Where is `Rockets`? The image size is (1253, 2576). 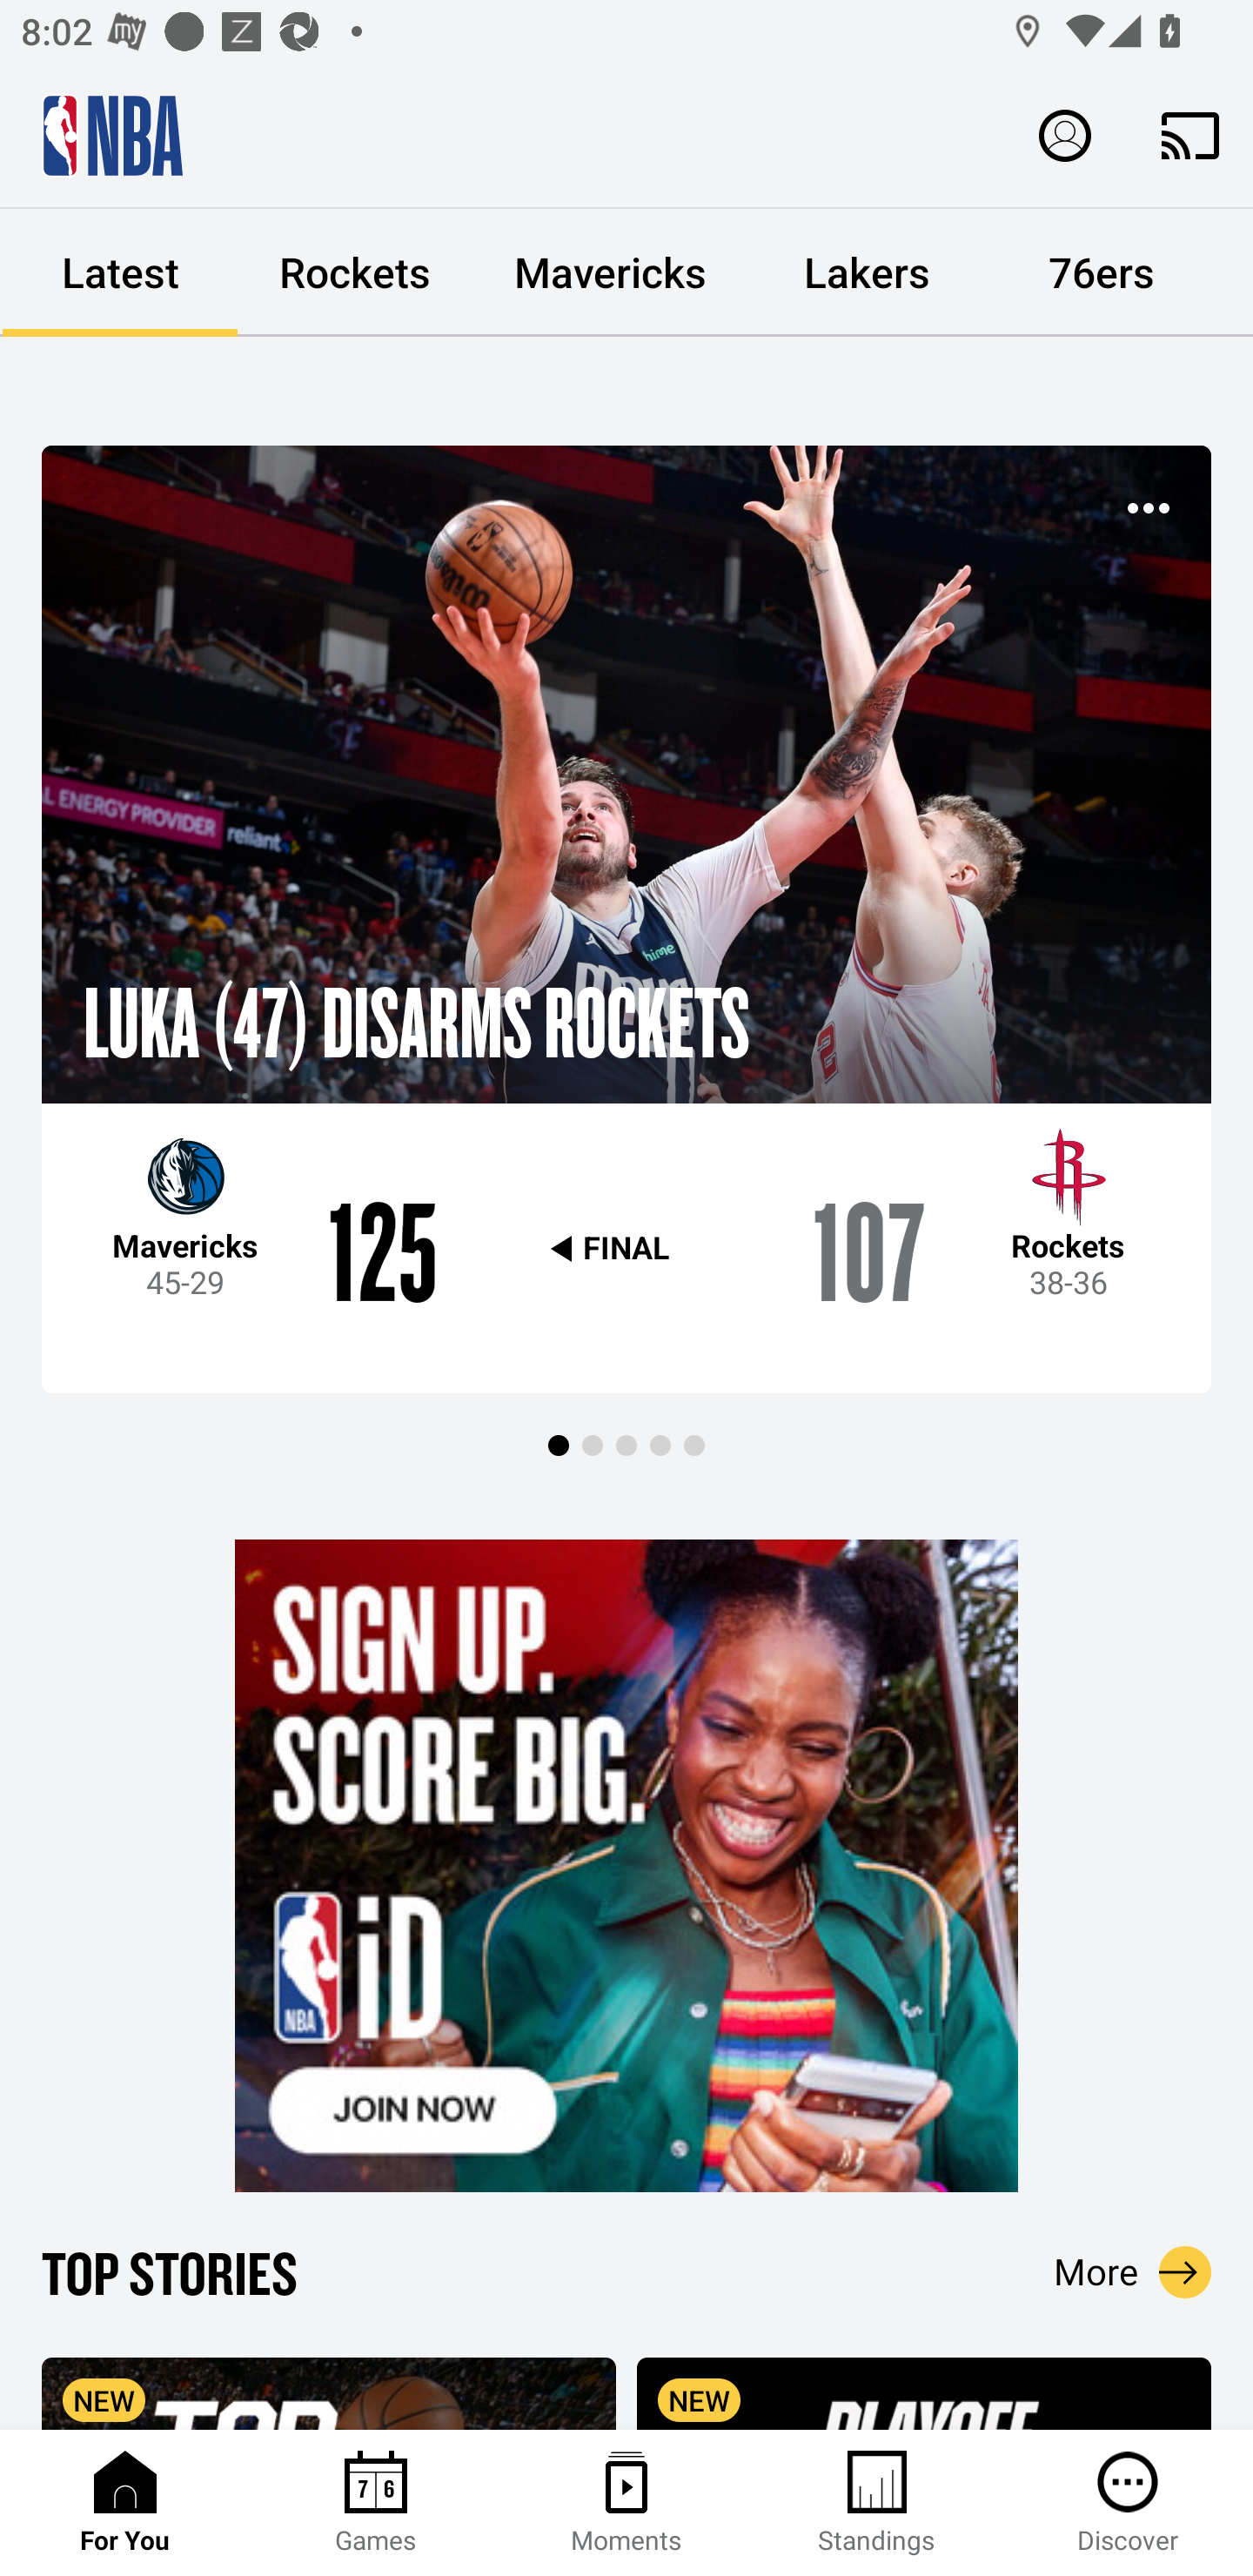 Rockets is located at coordinates (355, 273).